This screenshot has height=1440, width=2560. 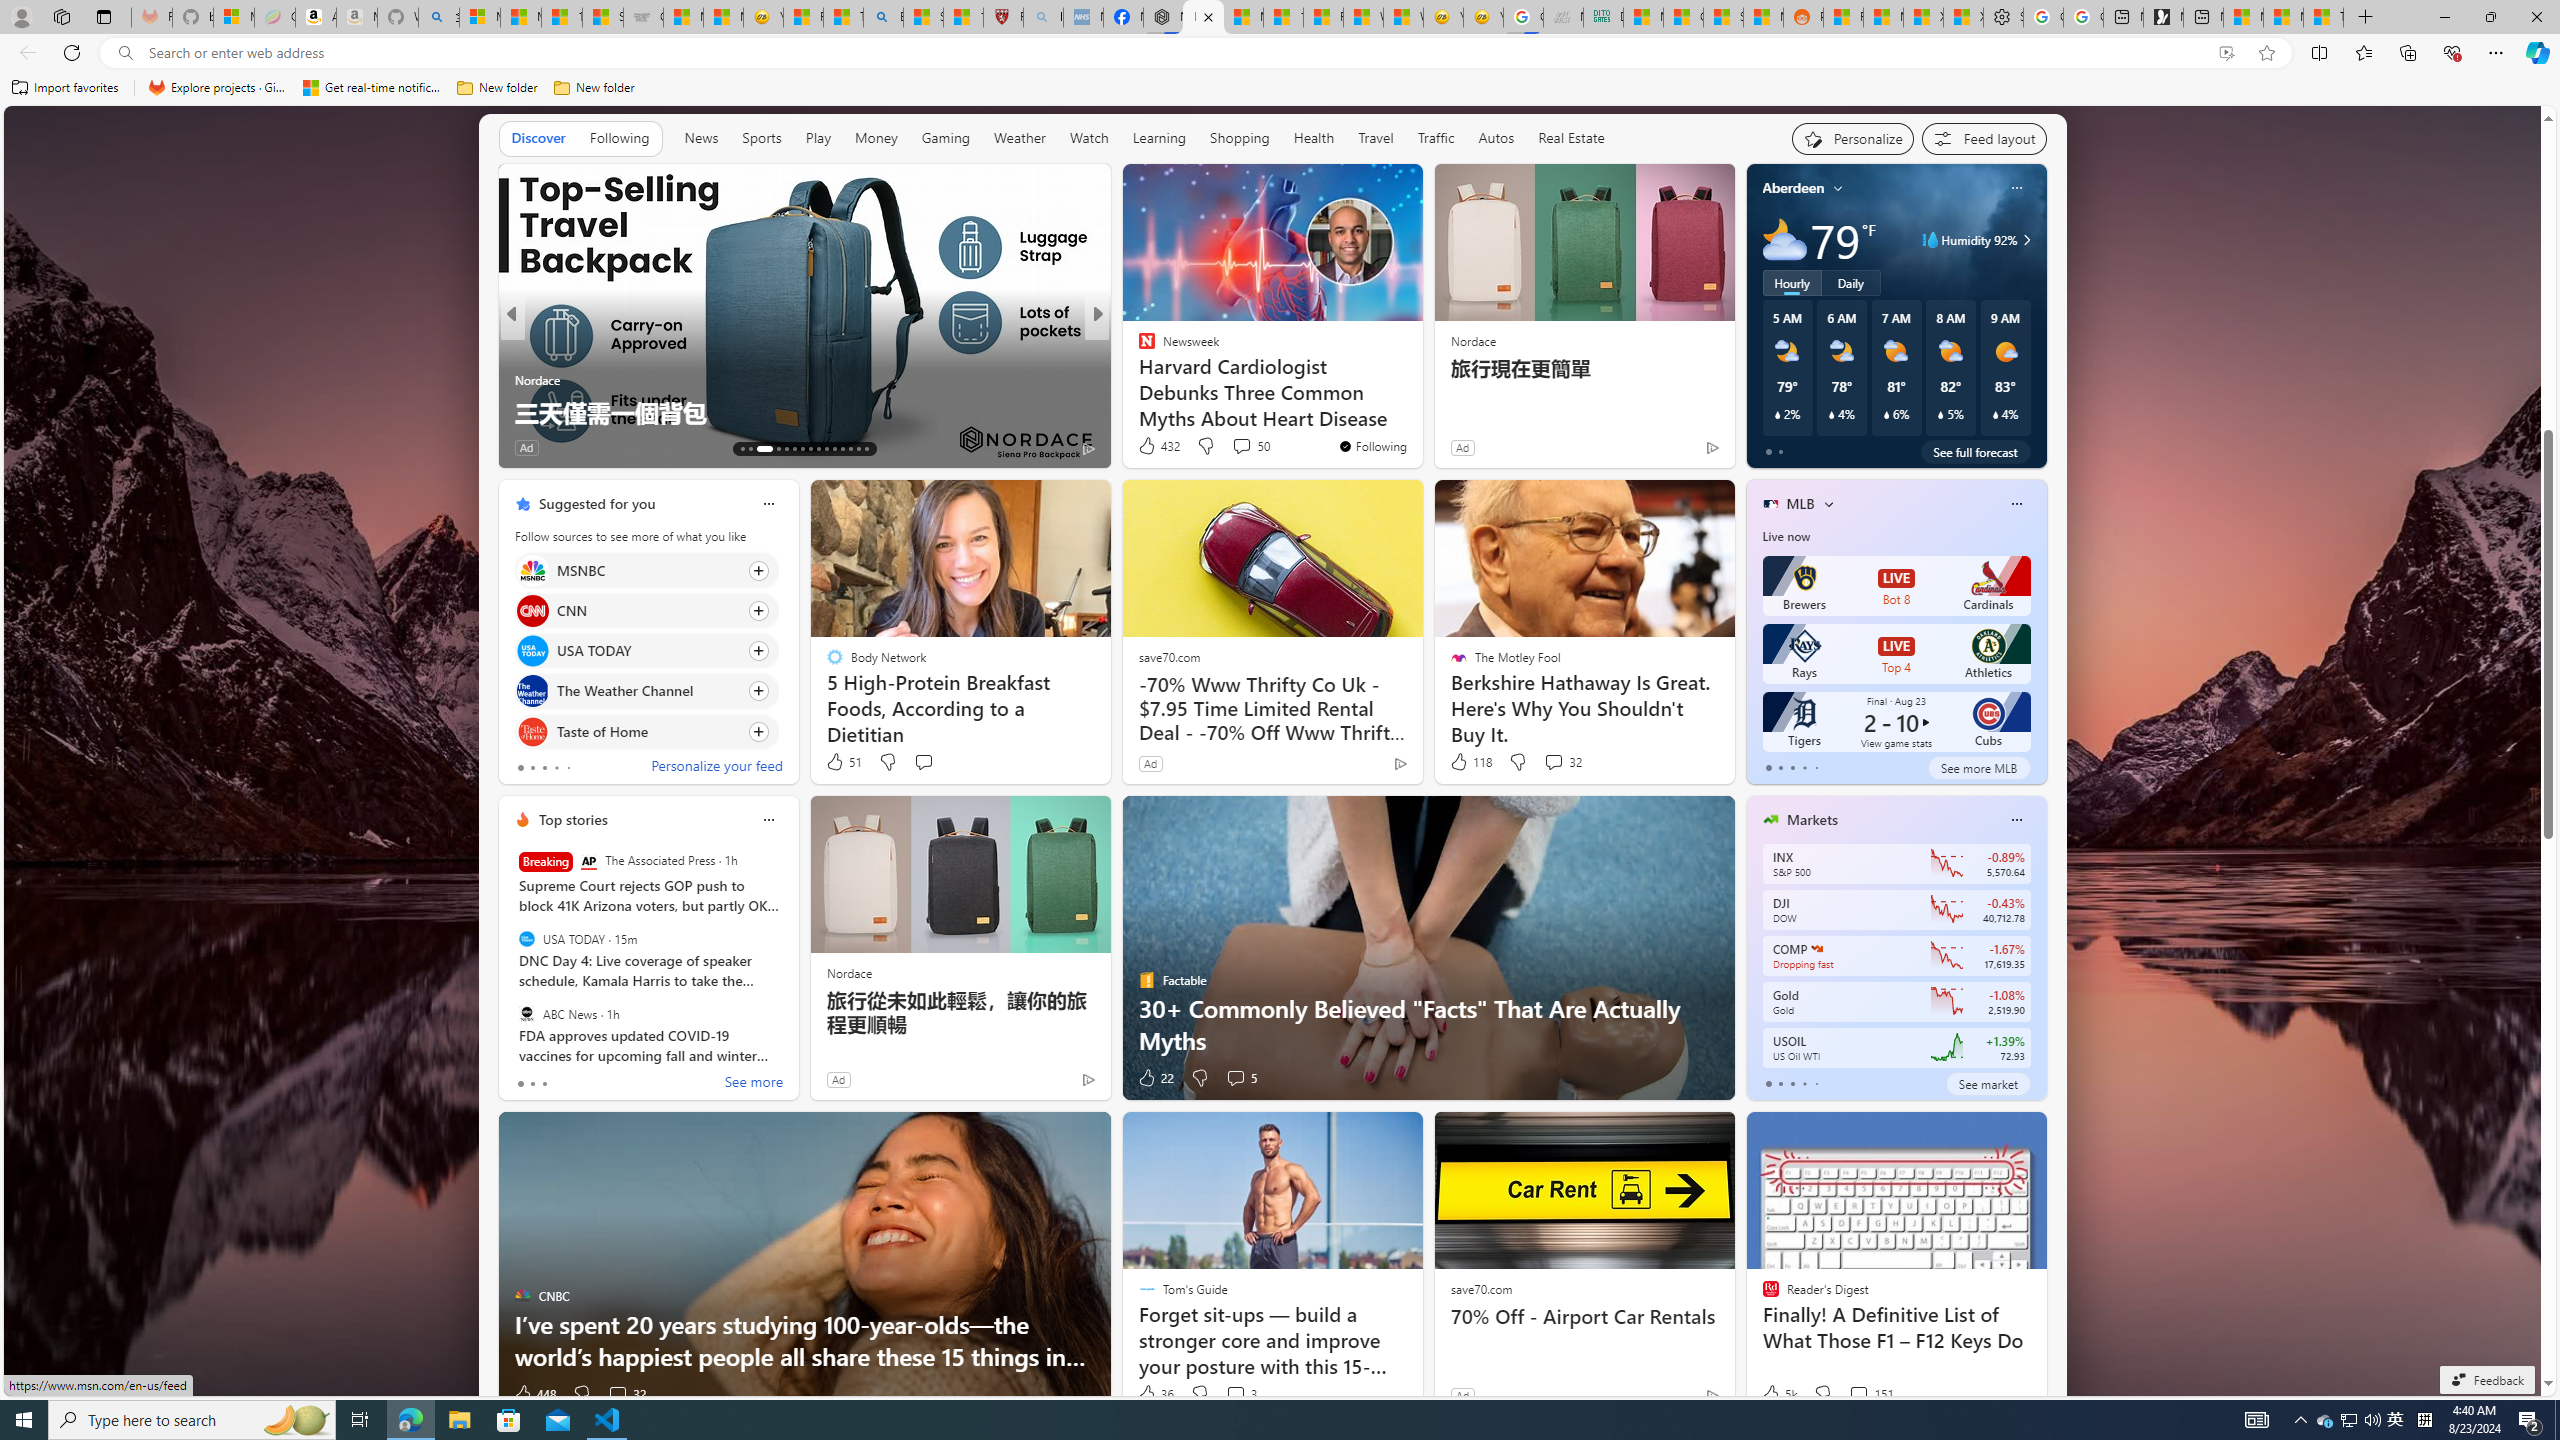 I want to click on AutomationID: tab-81, so click(x=866, y=449).